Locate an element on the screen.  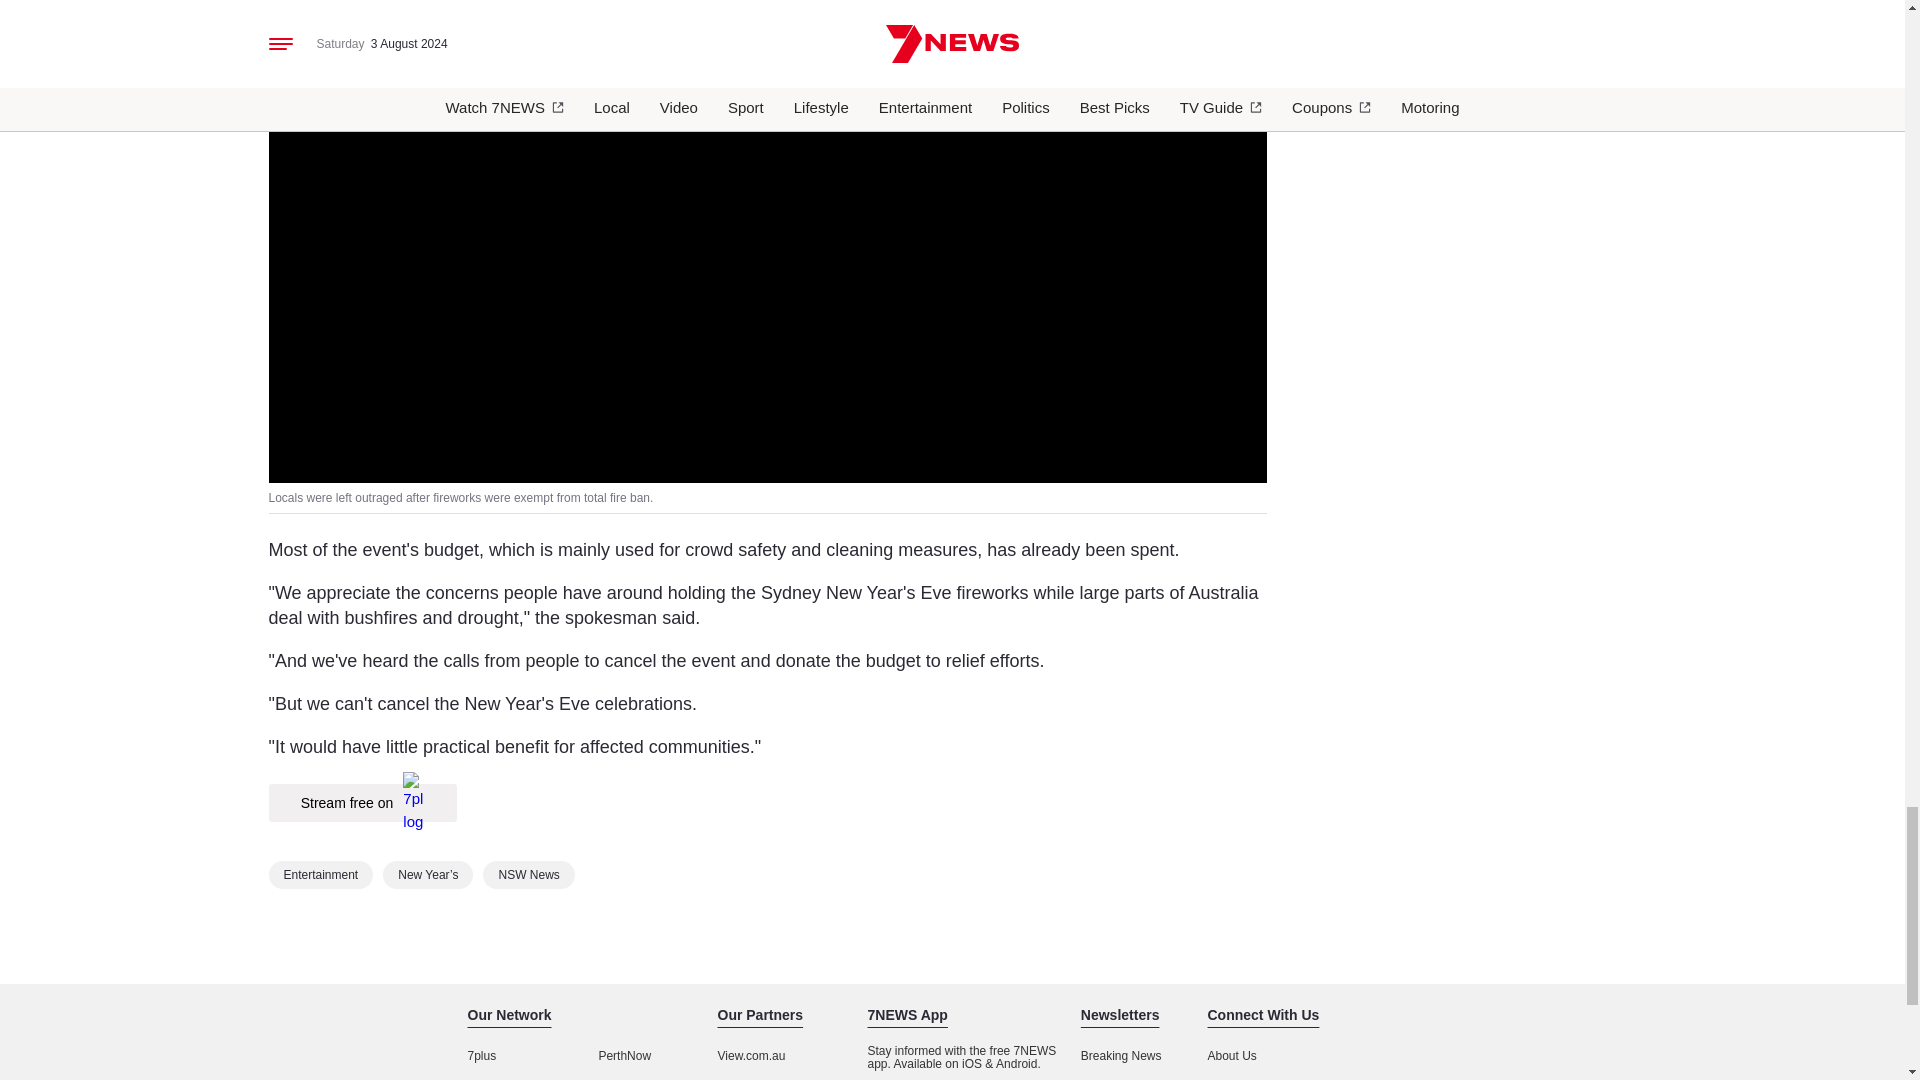
Play Video is located at coordinates (766, 202).